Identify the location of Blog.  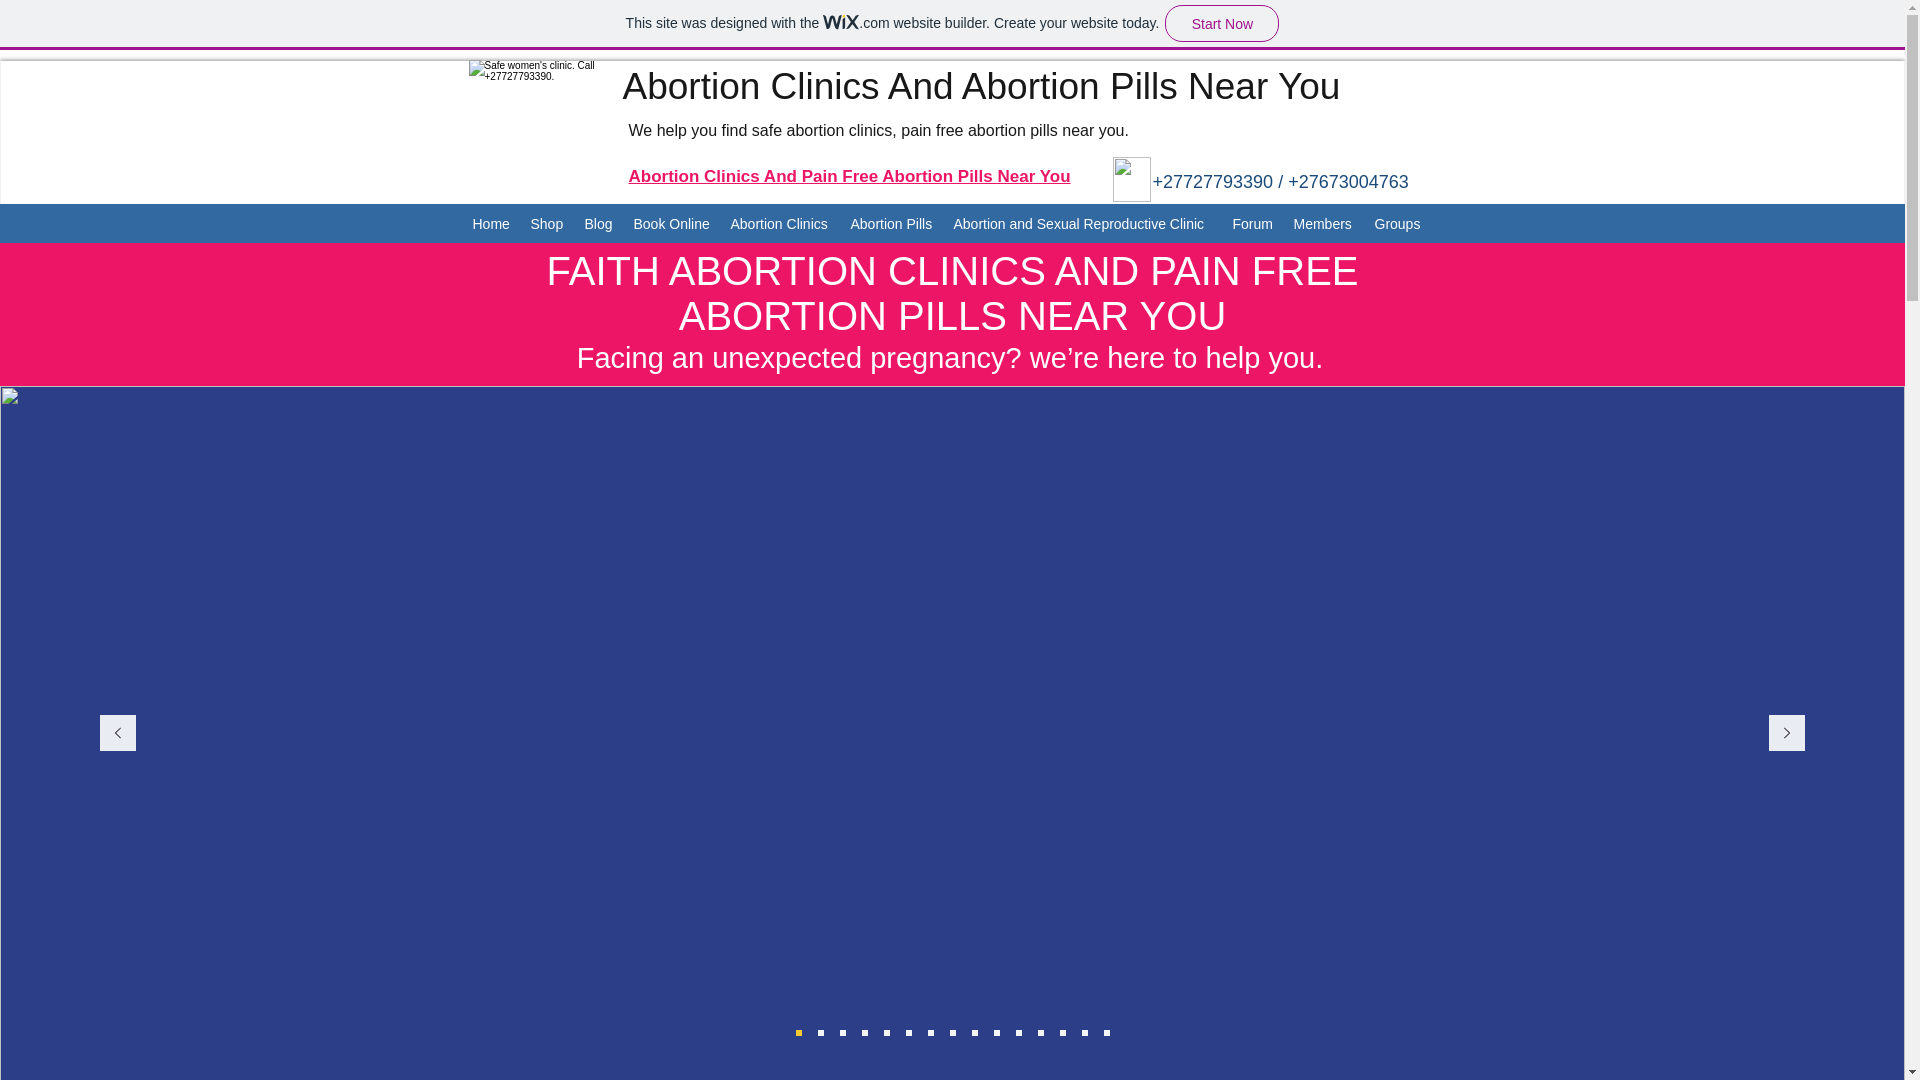
(598, 224).